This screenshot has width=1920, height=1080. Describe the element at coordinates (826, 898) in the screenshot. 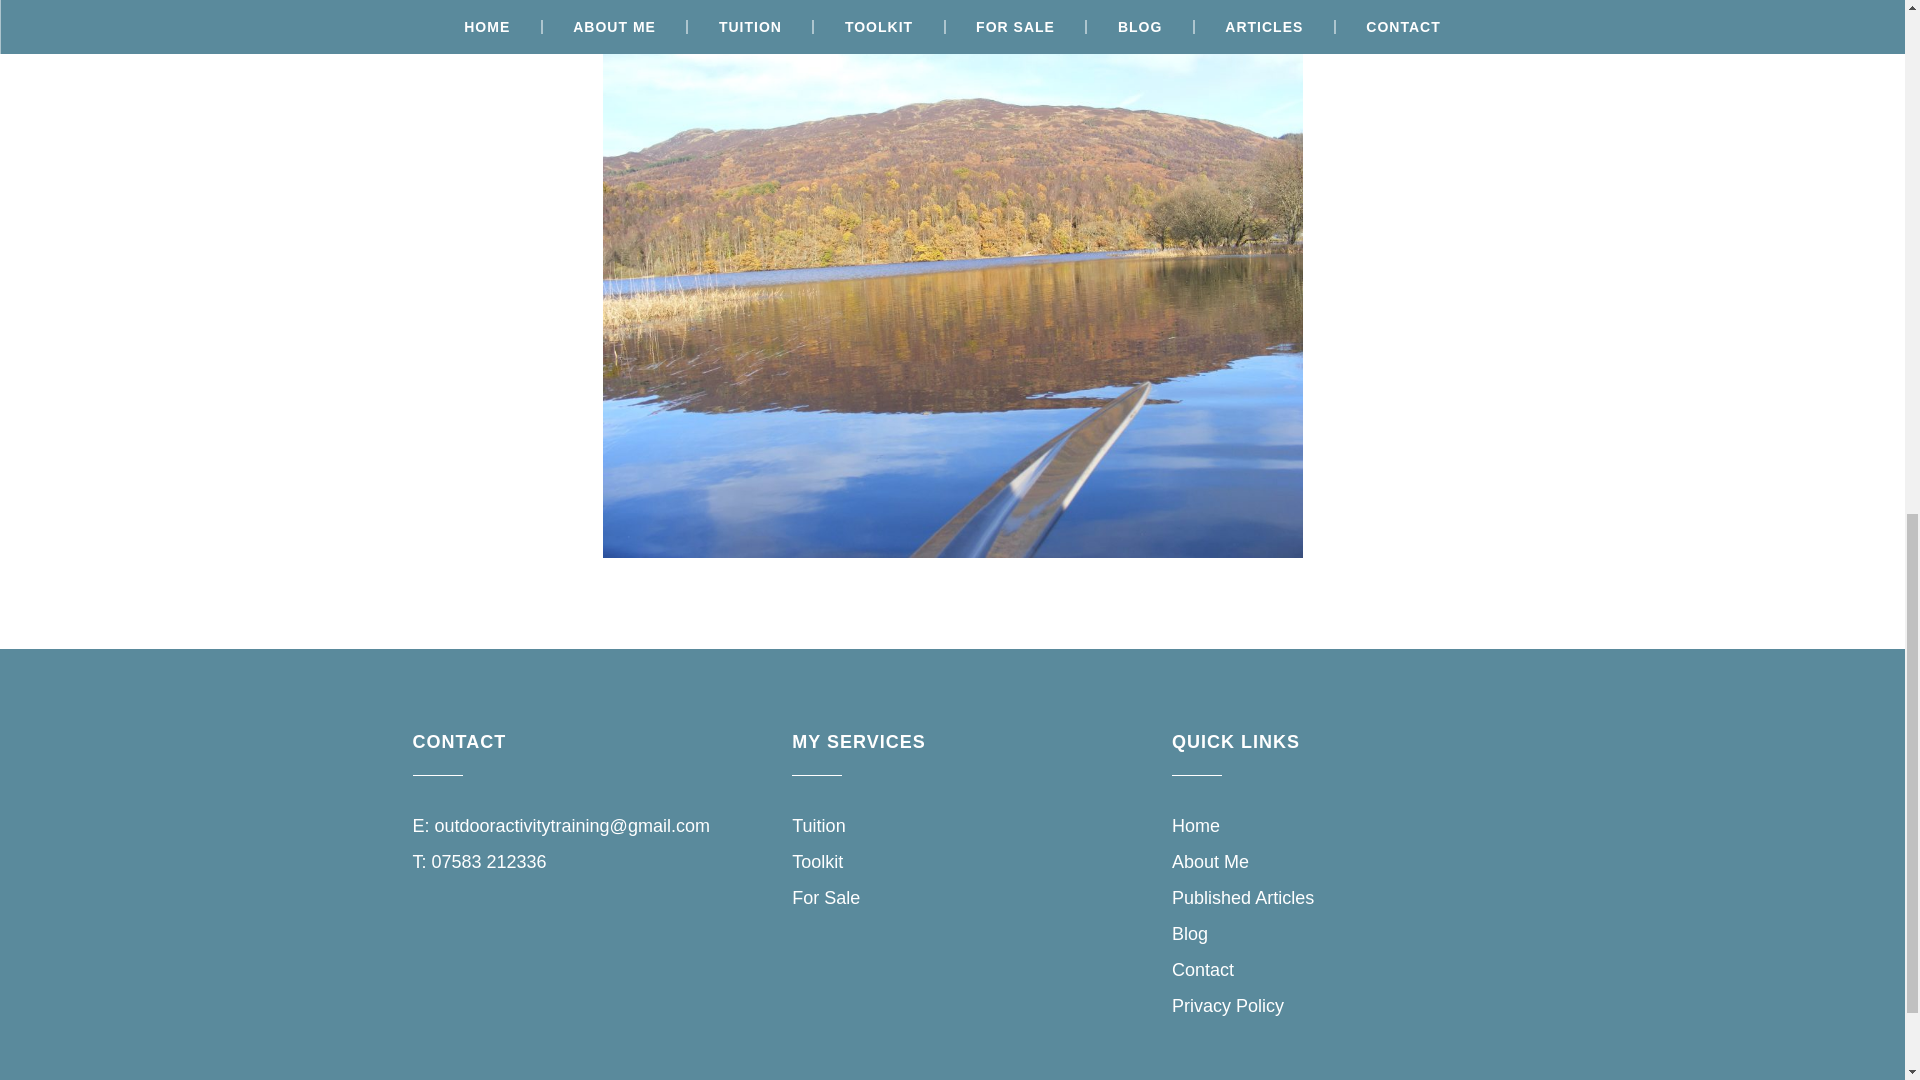

I see `For Sale` at that location.